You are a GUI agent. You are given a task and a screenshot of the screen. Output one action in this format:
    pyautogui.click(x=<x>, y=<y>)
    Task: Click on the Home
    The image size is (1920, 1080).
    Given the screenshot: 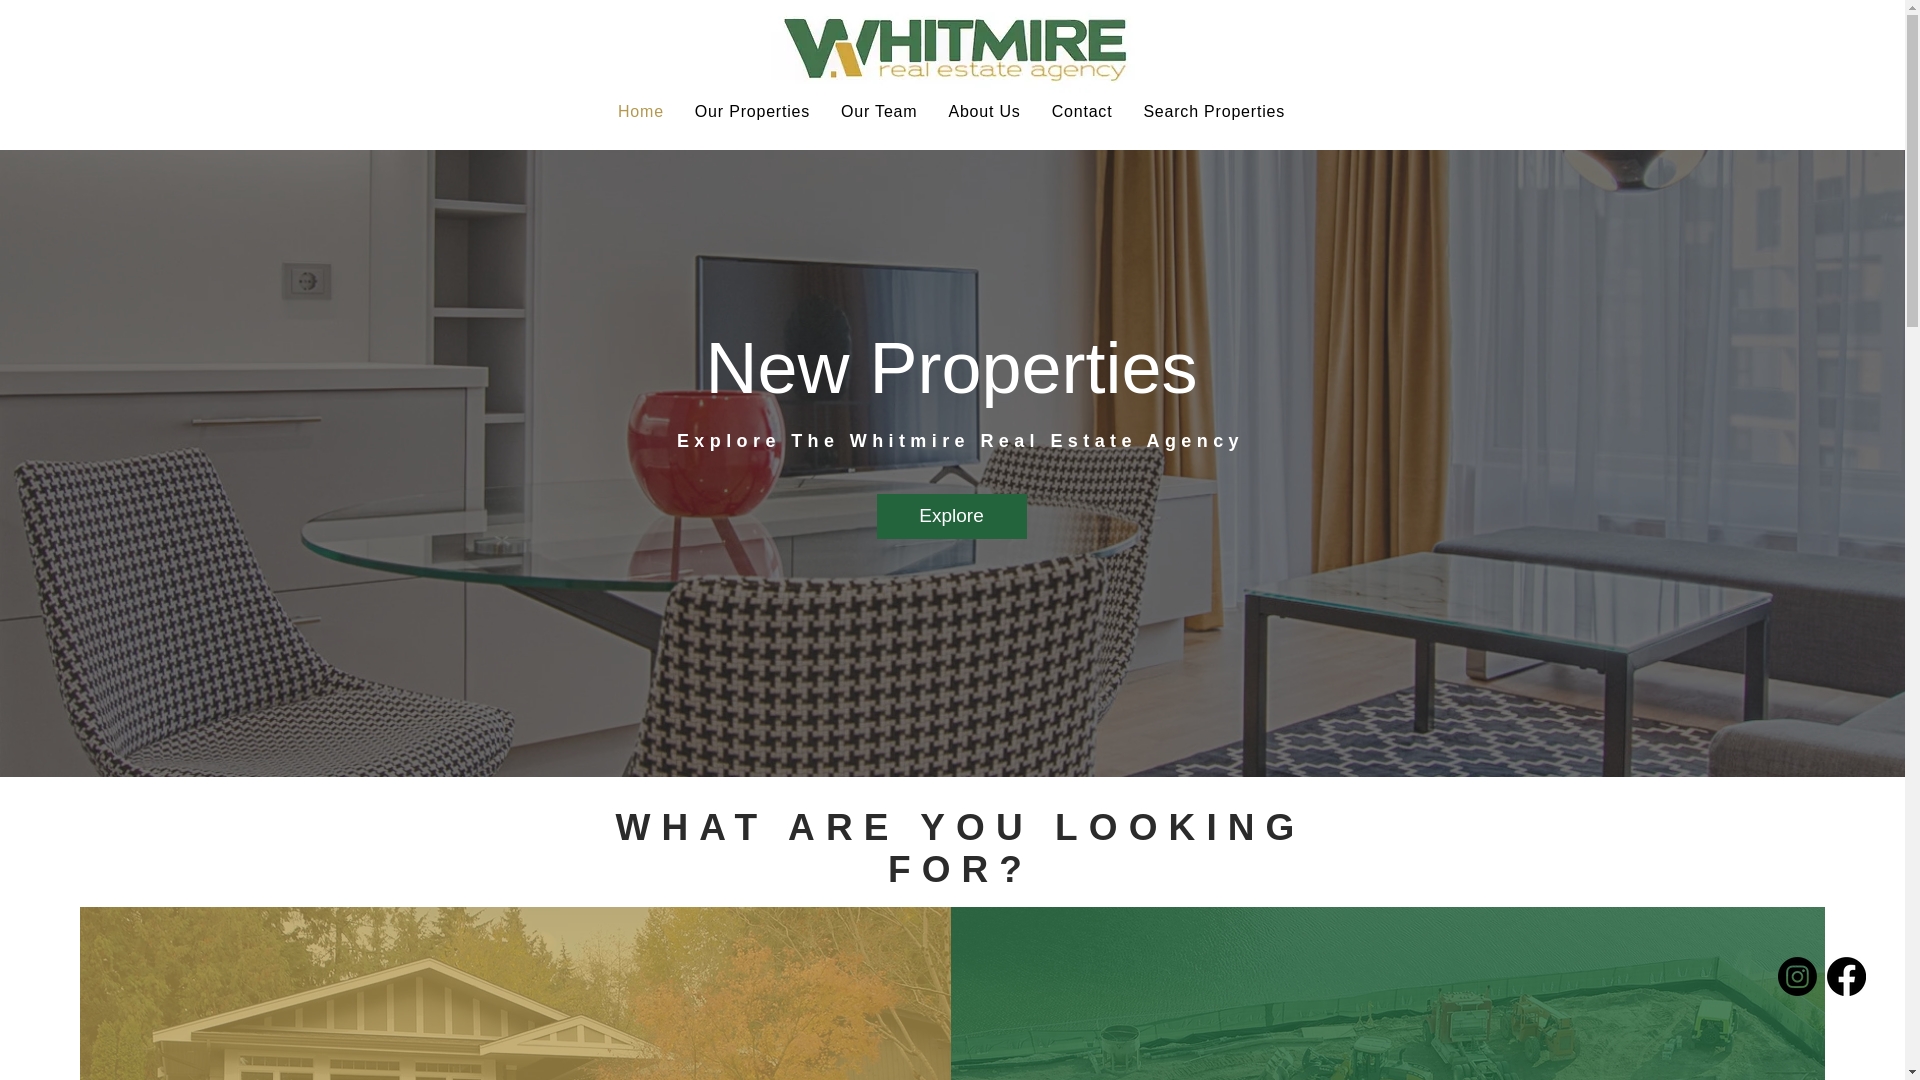 What is the action you would take?
    pyautogui.click(x=640, y=111)
    